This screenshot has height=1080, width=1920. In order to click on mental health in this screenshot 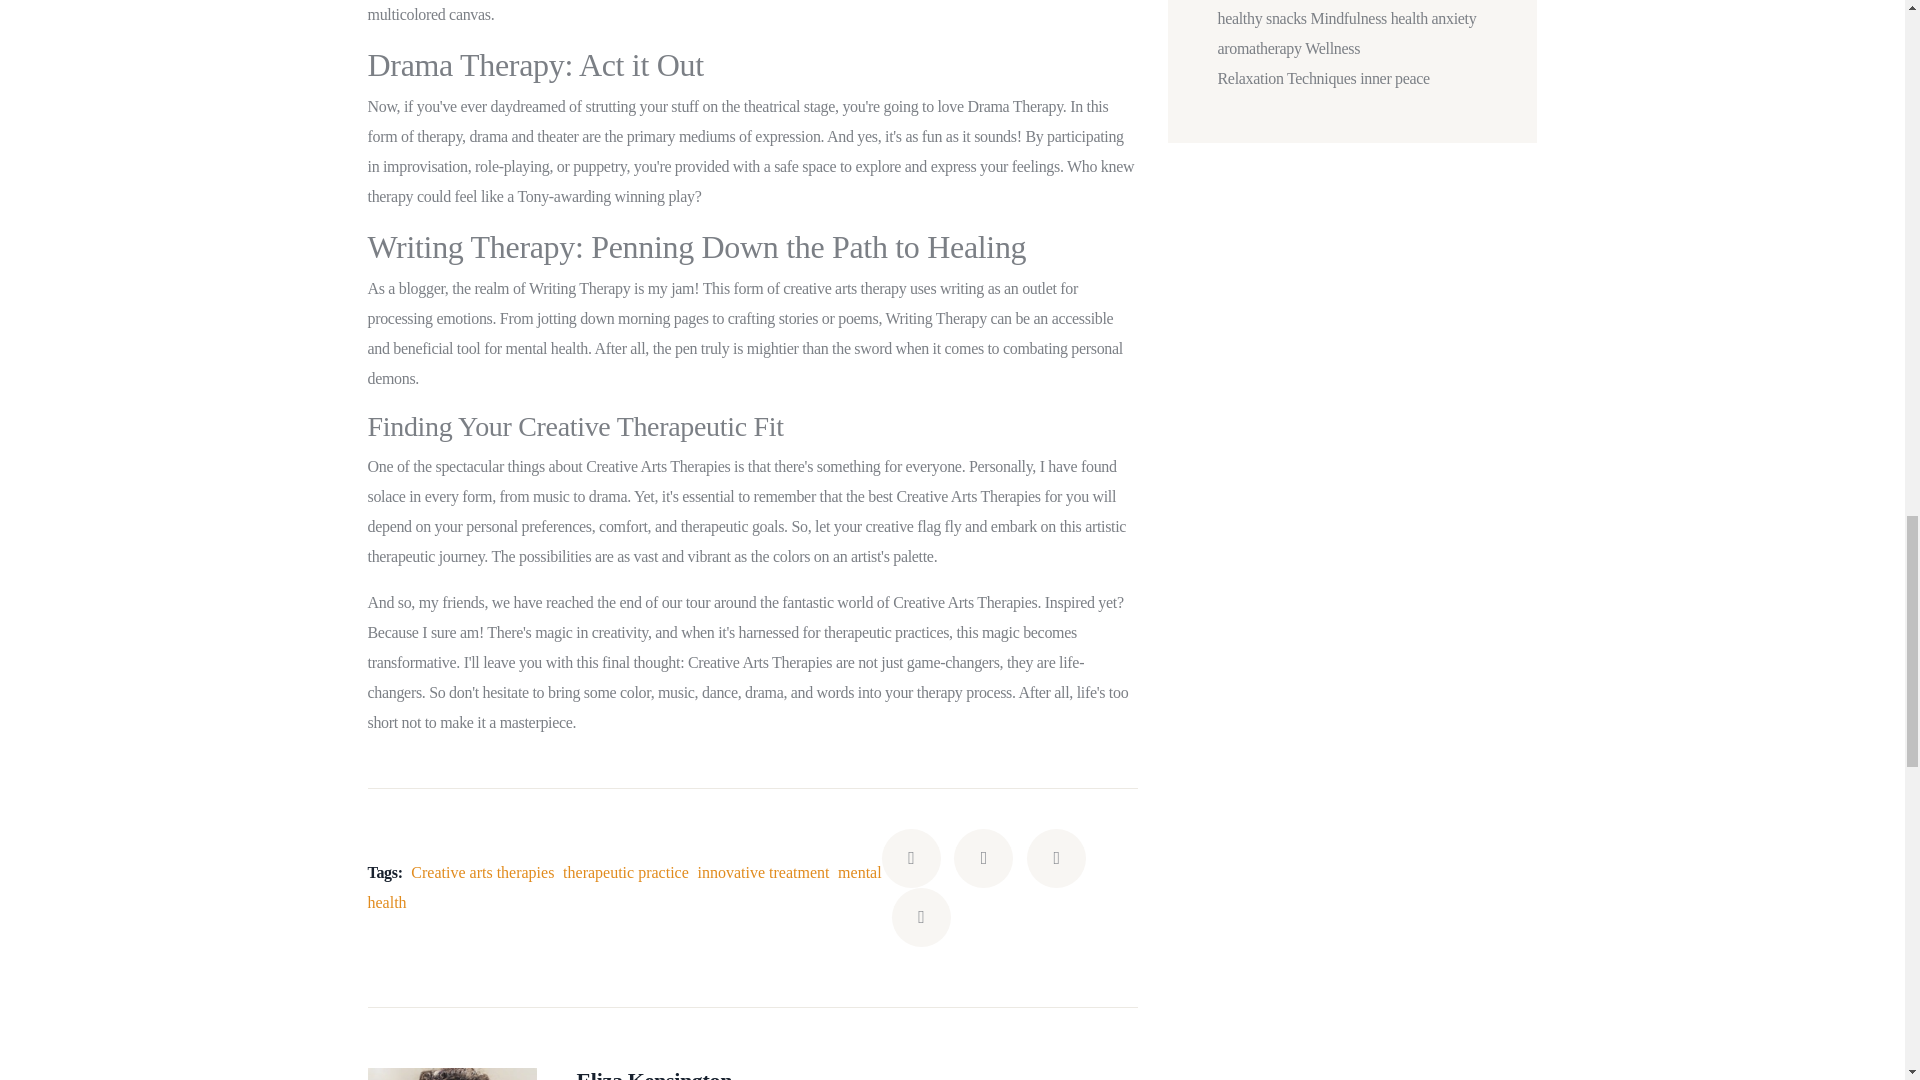, I will do `click(624, 888)`.